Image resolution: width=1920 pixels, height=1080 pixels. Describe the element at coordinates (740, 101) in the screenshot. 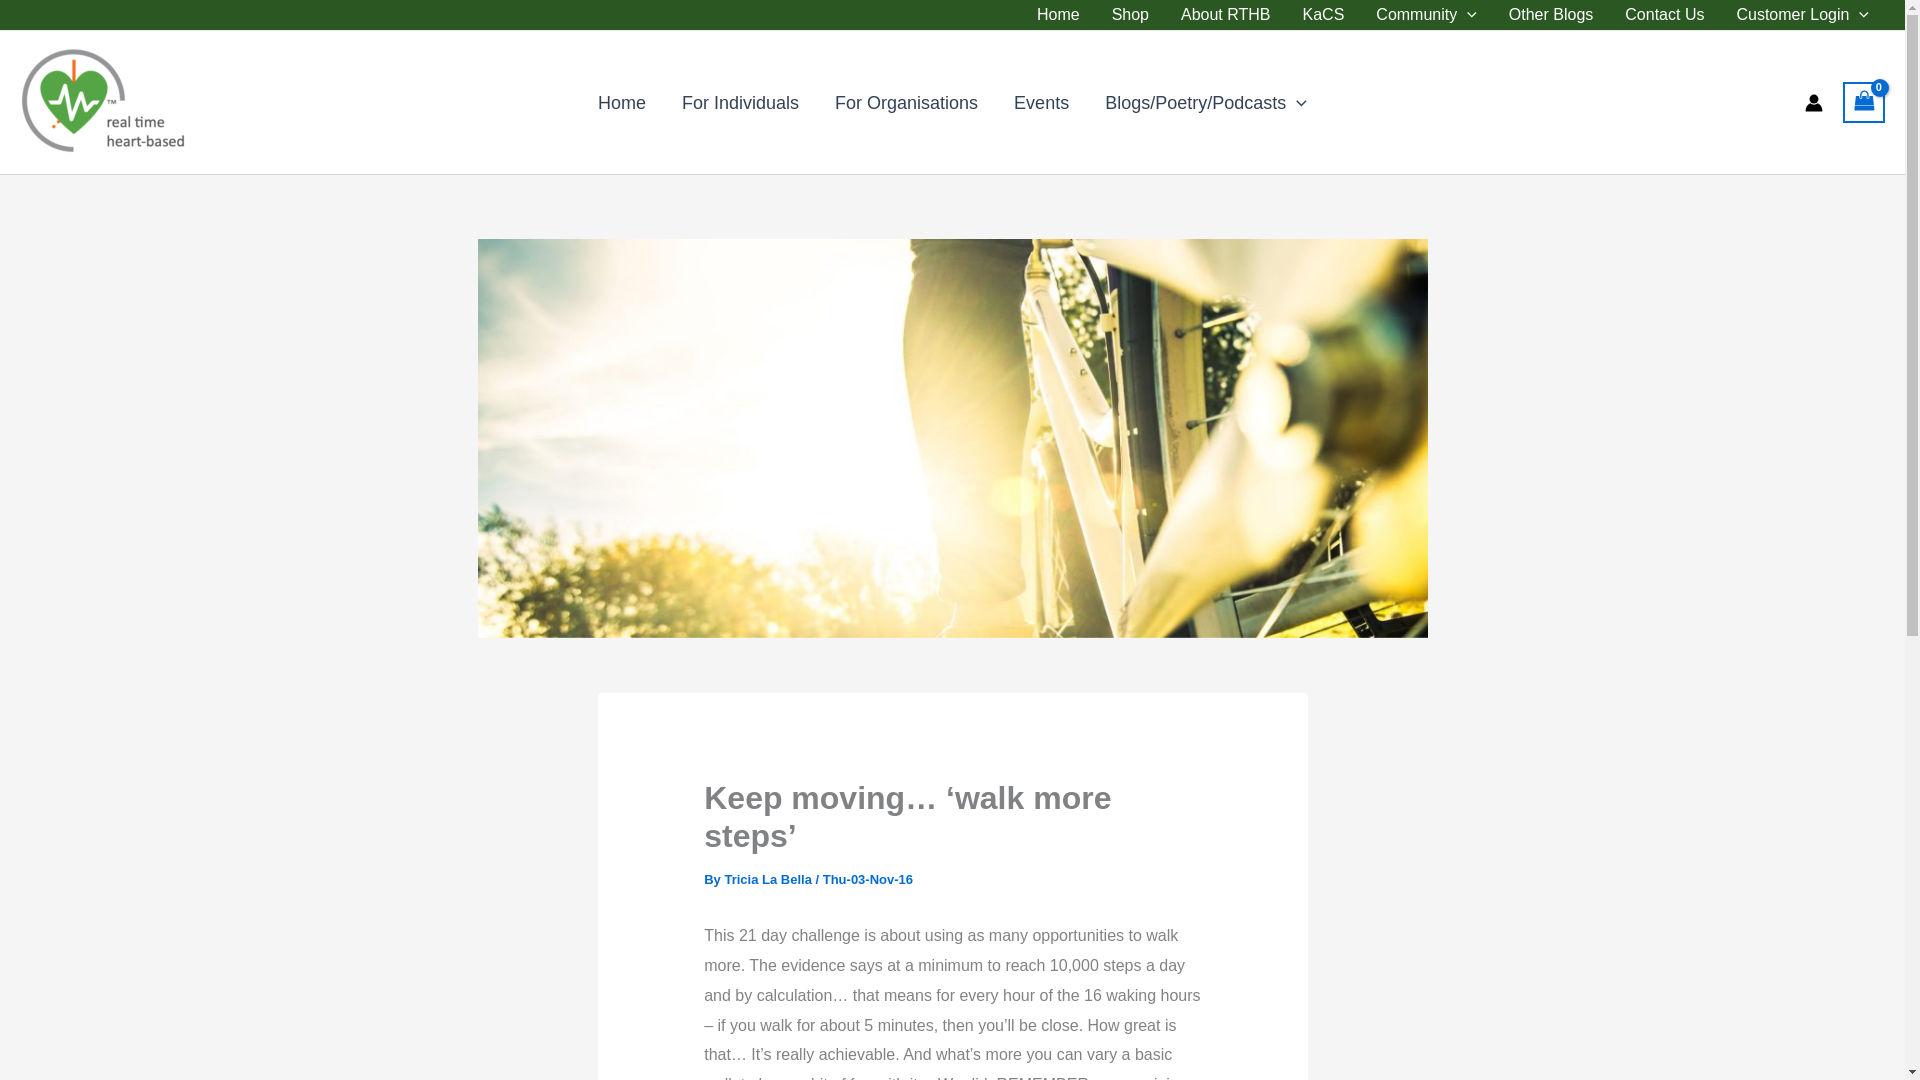

I see `For Individuals` at that location.